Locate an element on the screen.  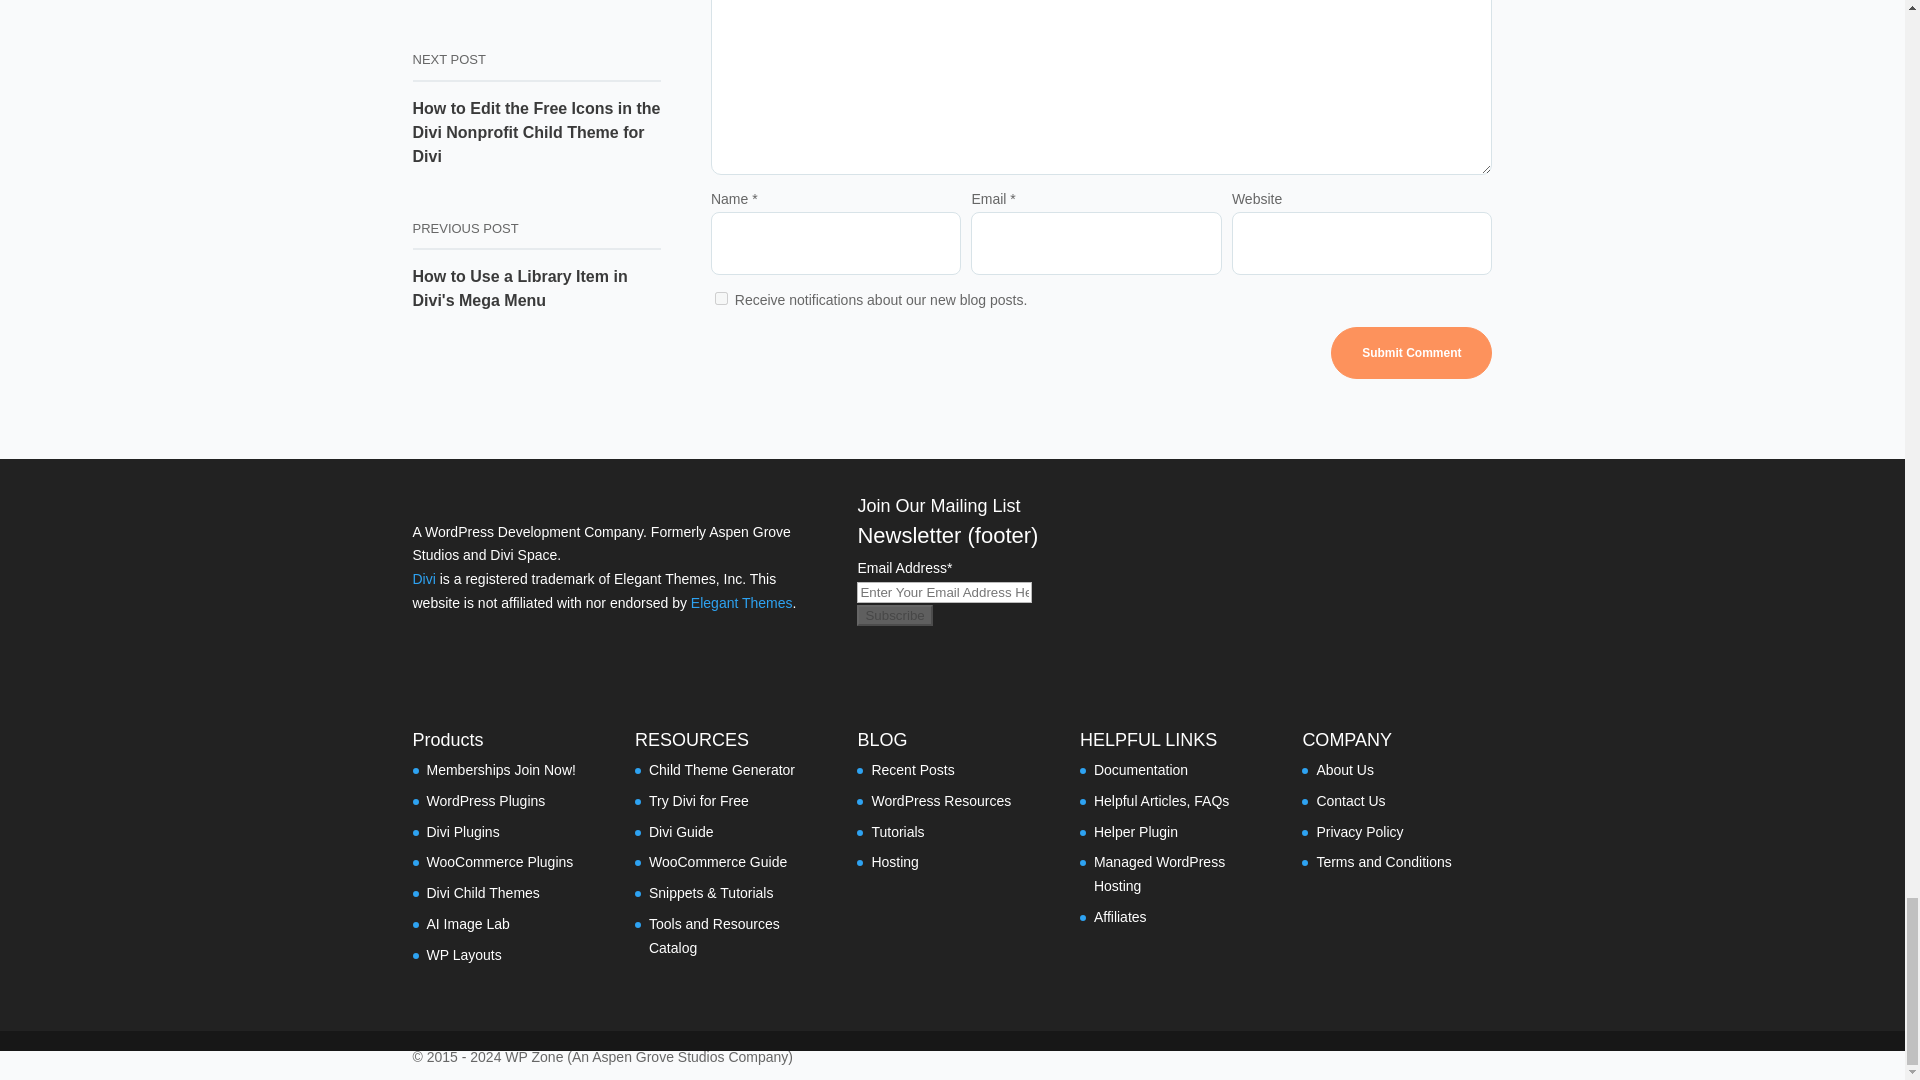
Submit Comment is located at coordinates (1410, 352).